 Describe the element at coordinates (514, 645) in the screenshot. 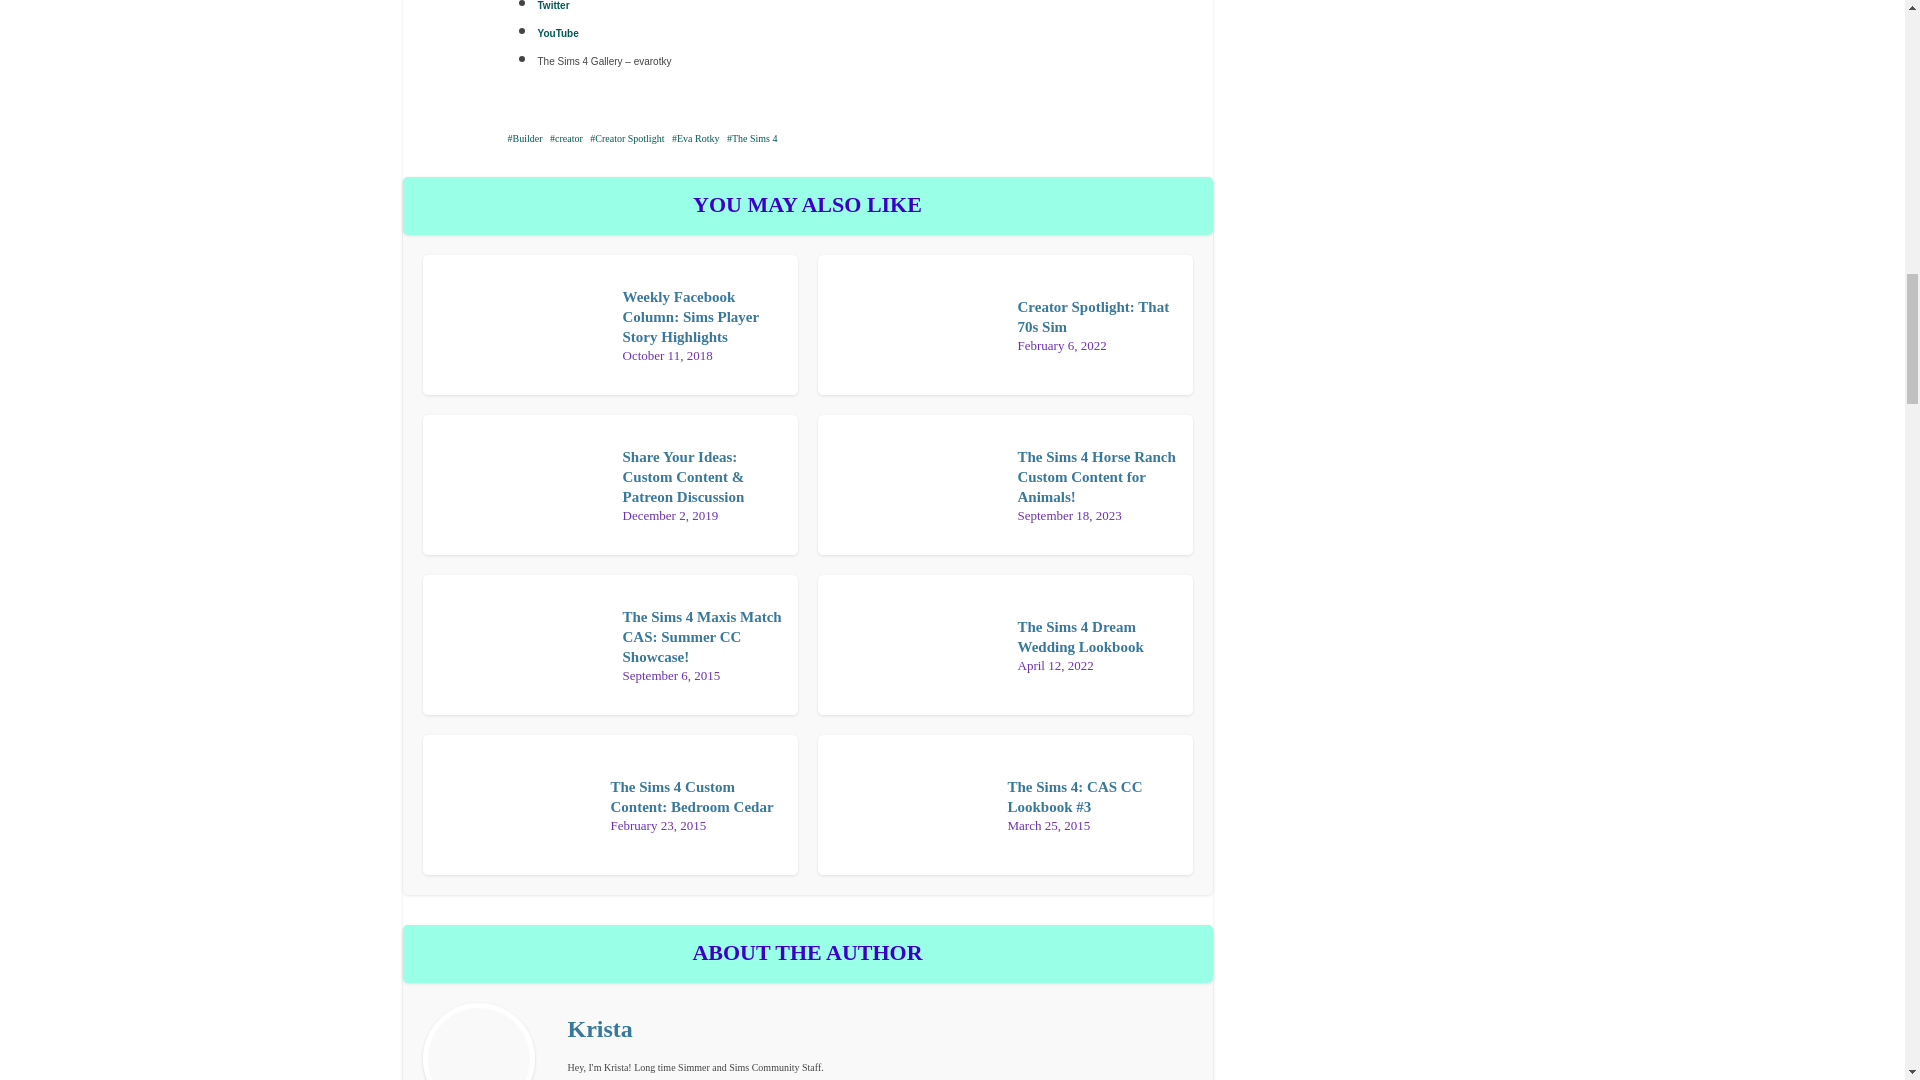

I see `Creator Spotlight: That 70s Sim` at that location.